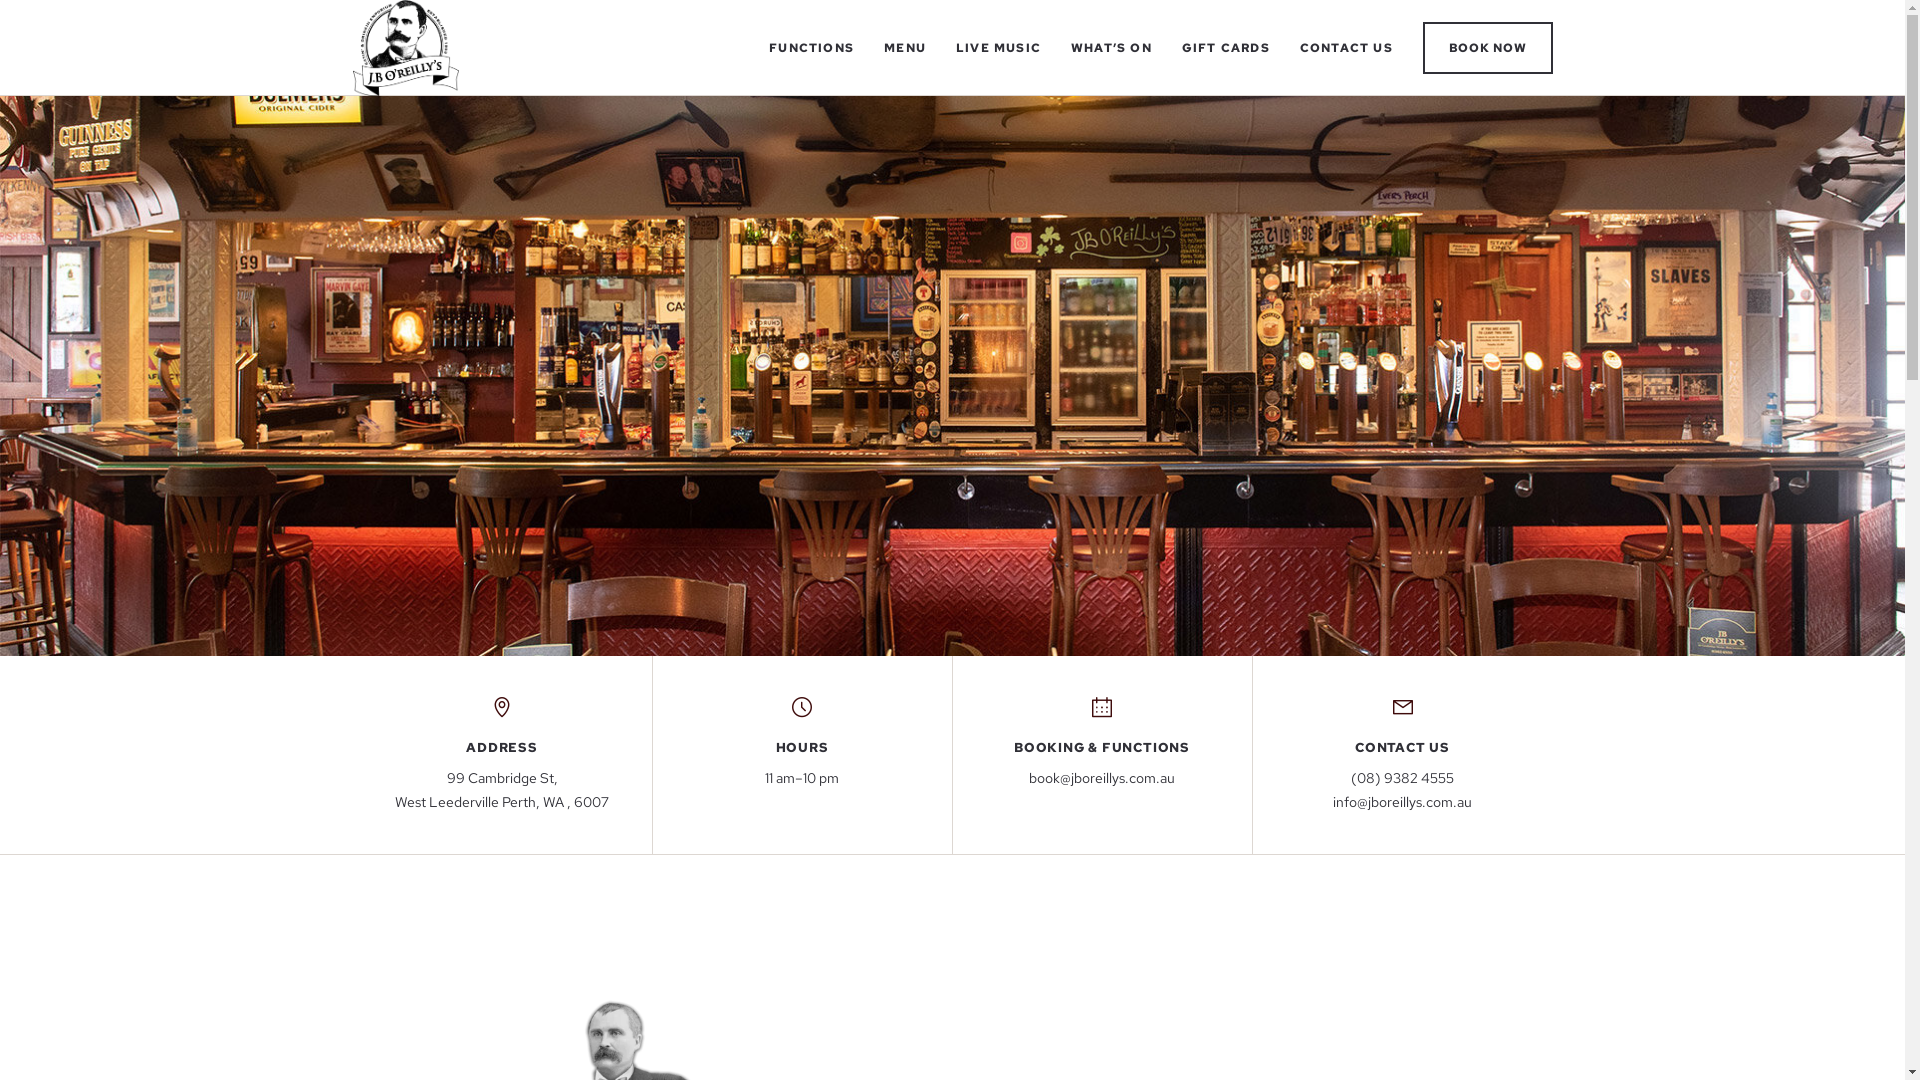 This screenshot has width=1920, height=1080. I want to click on GIFT CARDS, so click(1226, 48).